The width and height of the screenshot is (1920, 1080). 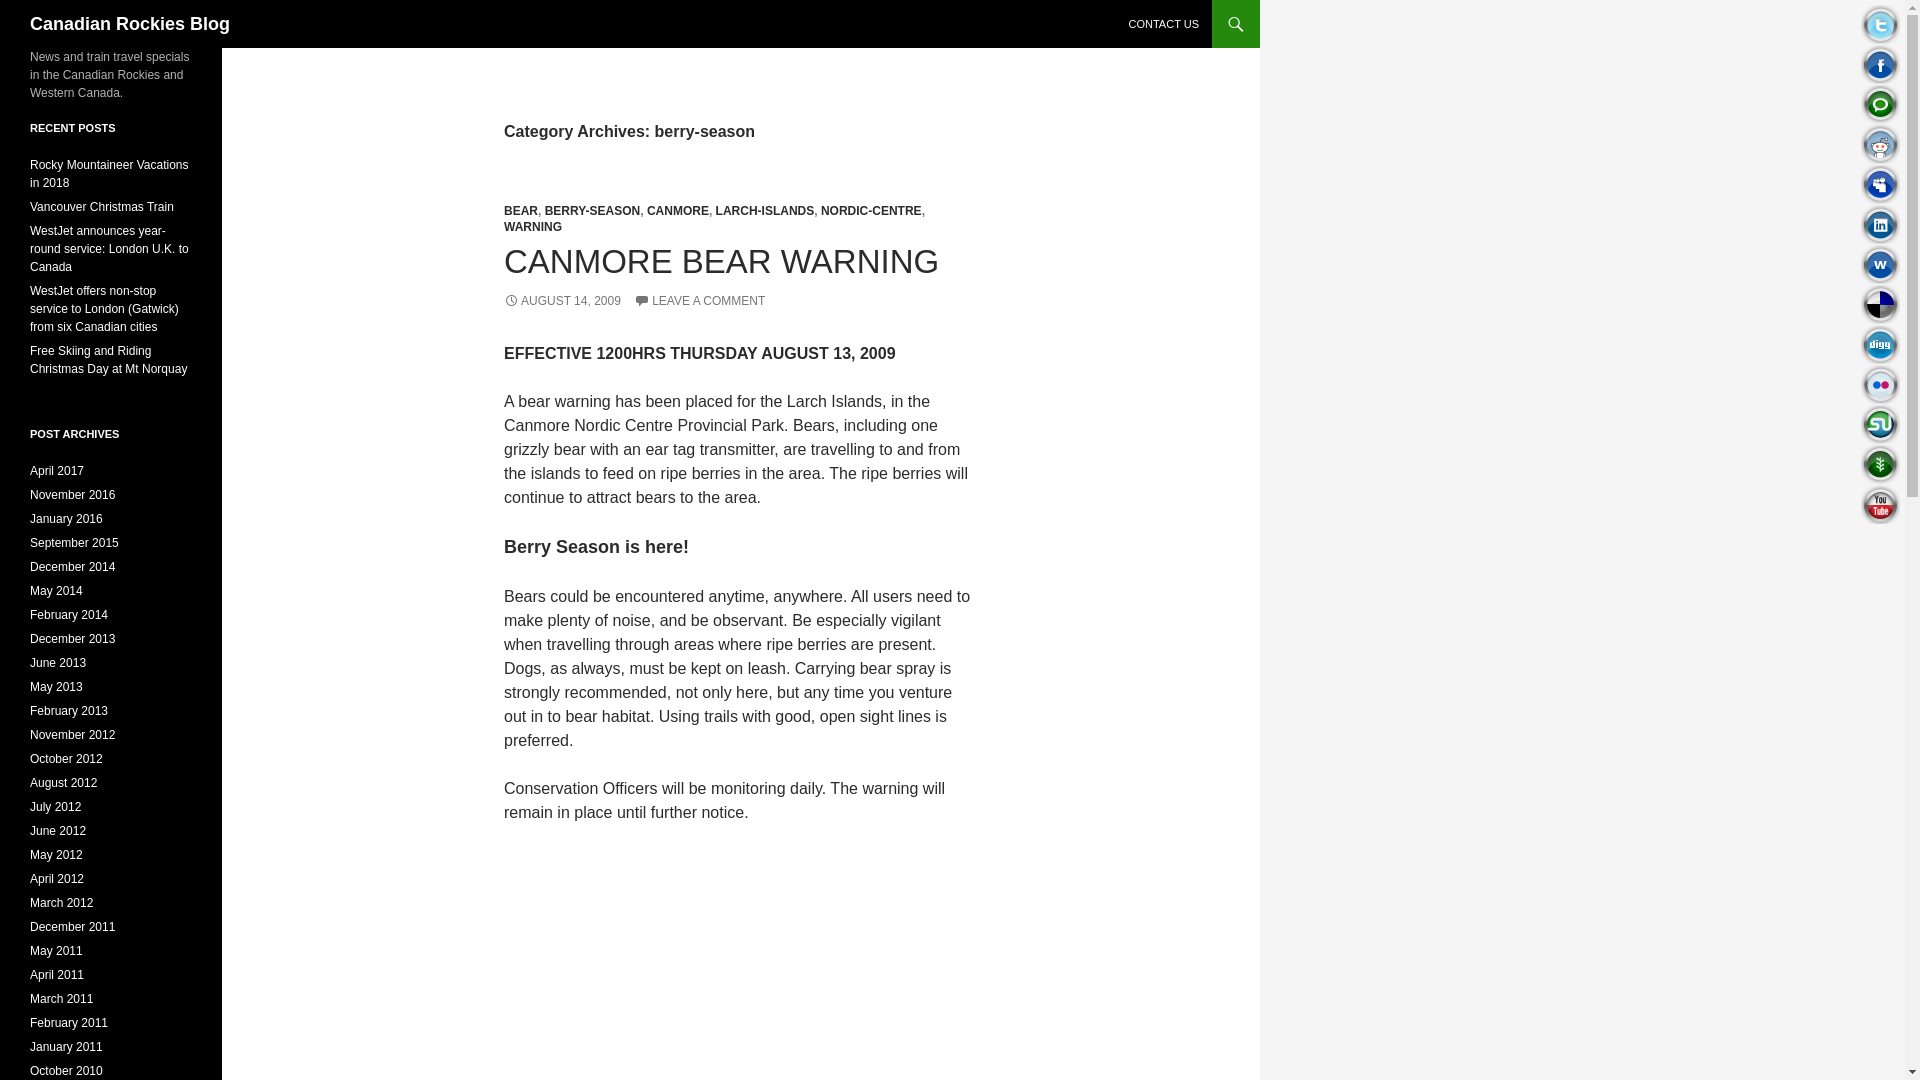 I want to click on Rocky Mountaineer Vacations in 2018, so click(x=109, y=174).